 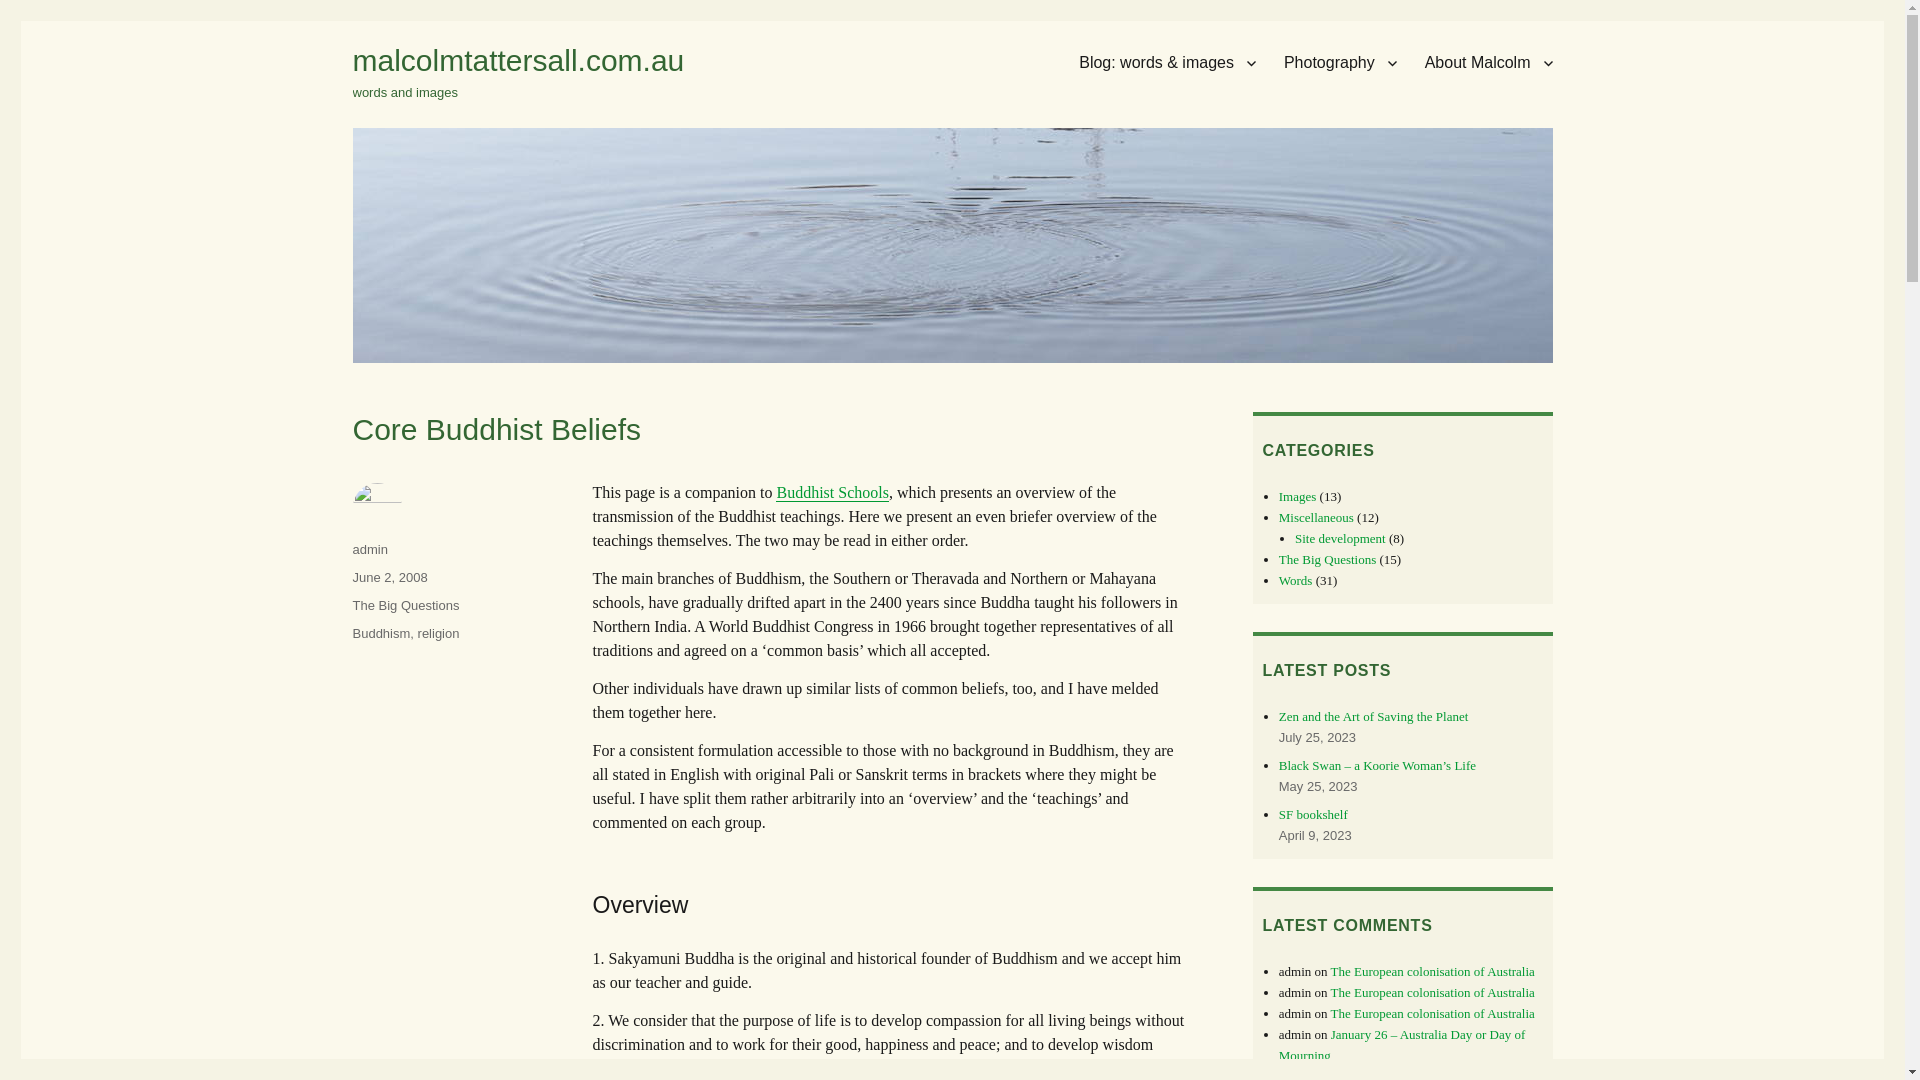 What do you see at coordinates (1298, 496) in the screenshot?
I see `Images` at bounding box center [1298, 496].